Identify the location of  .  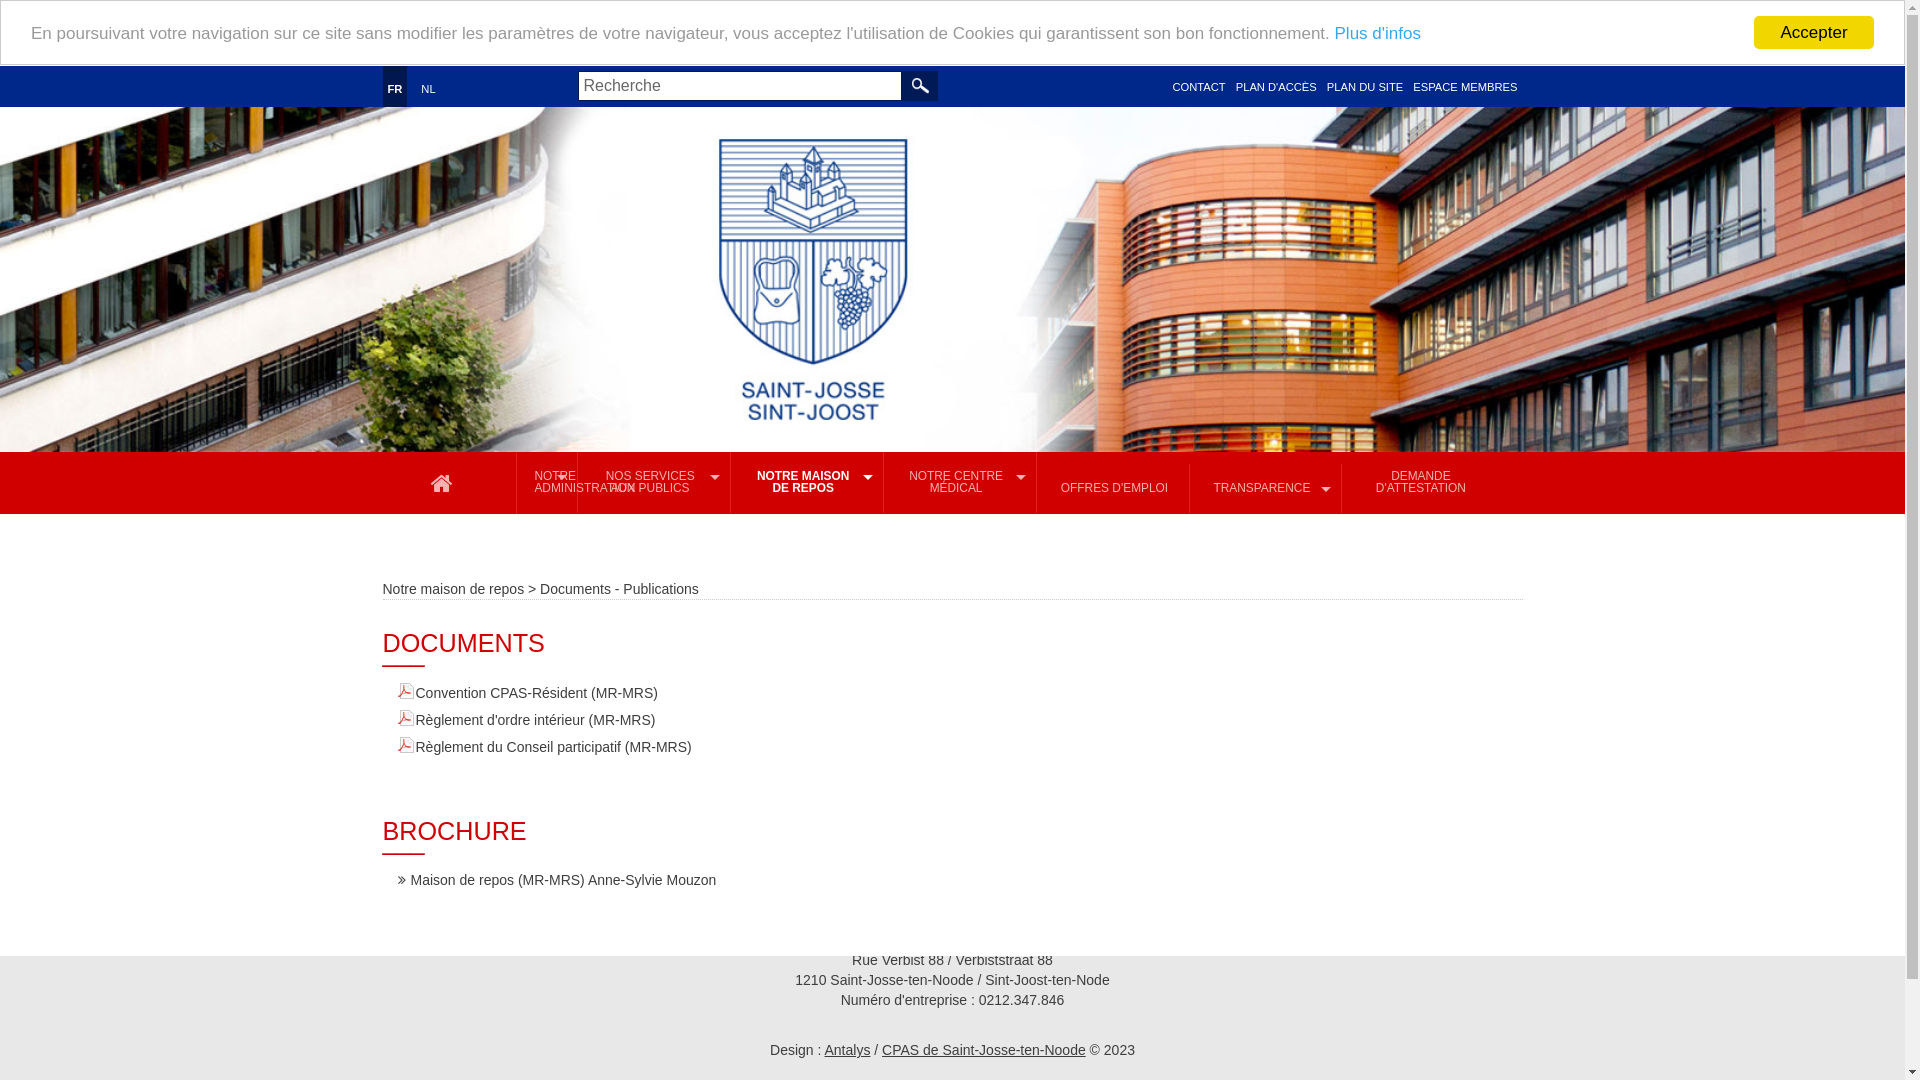
(920, 86).